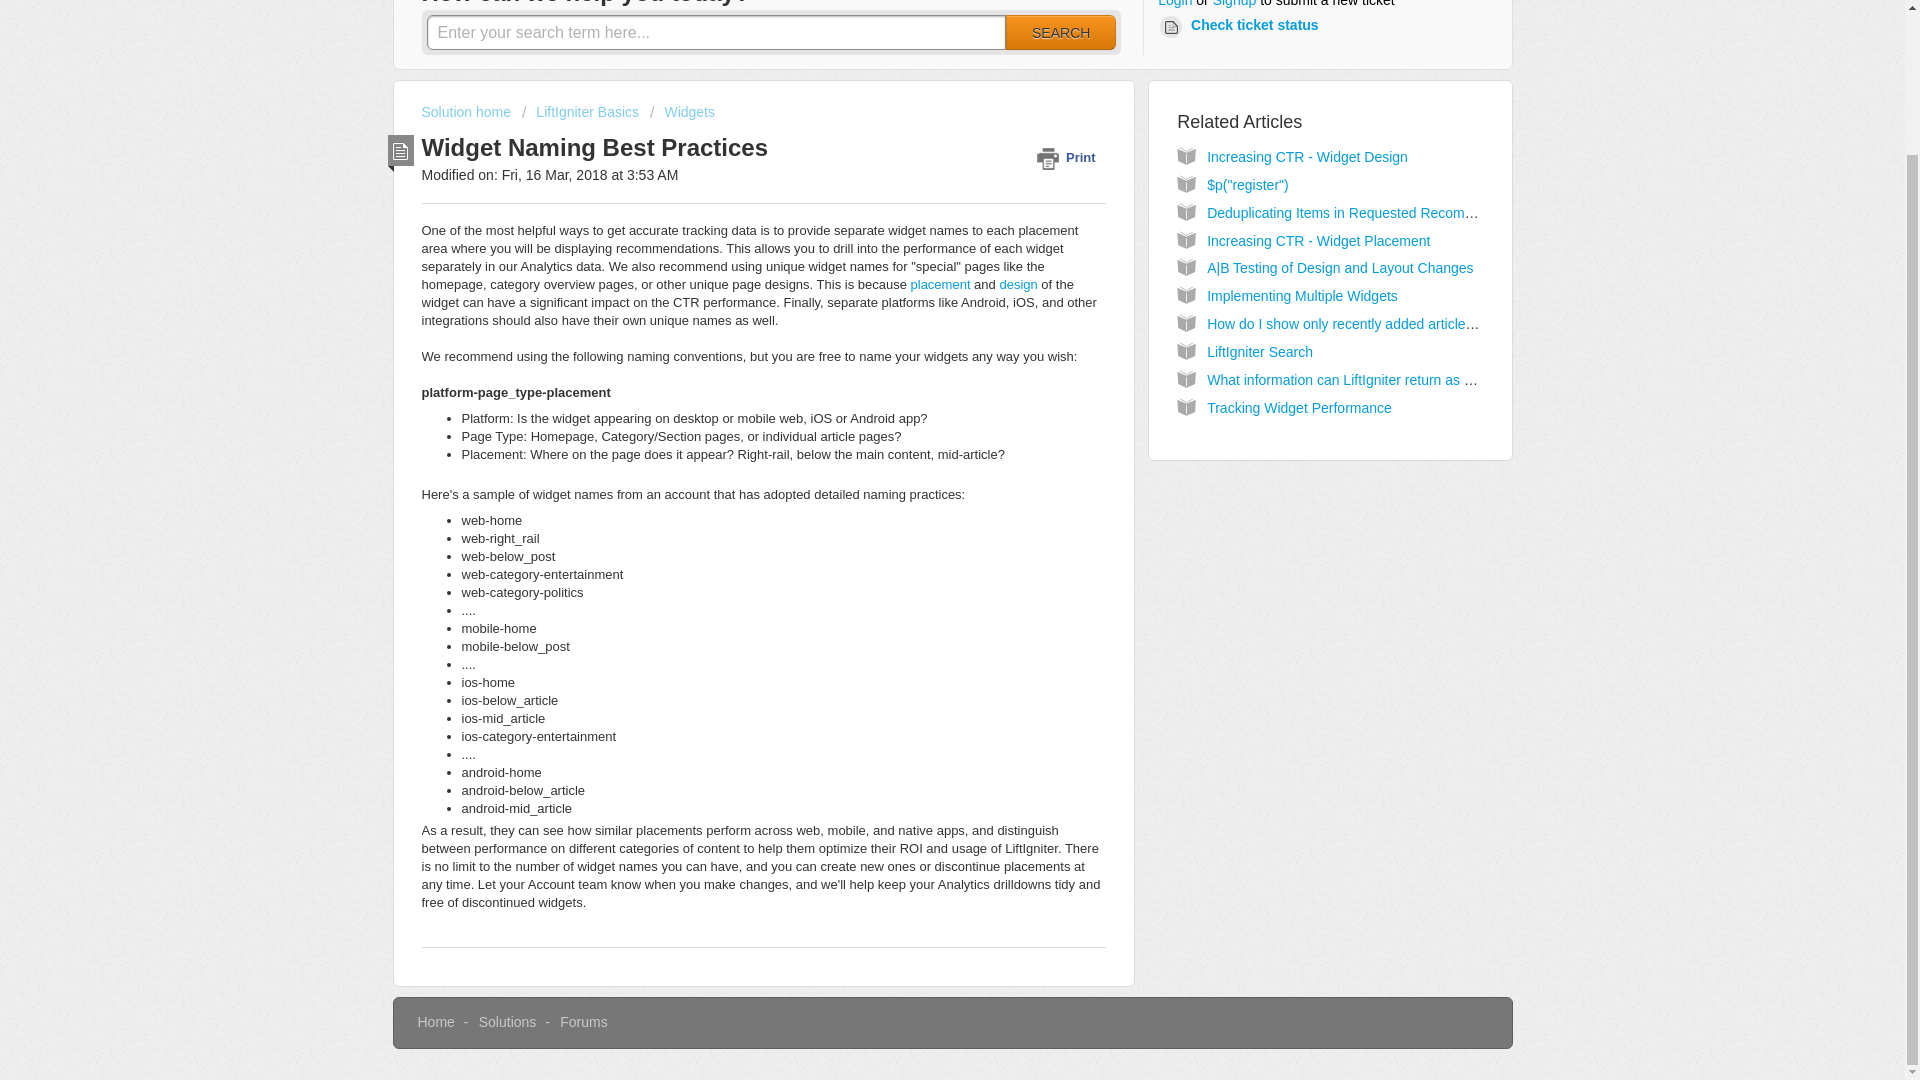  I want to click on design, so click(1017, 284).